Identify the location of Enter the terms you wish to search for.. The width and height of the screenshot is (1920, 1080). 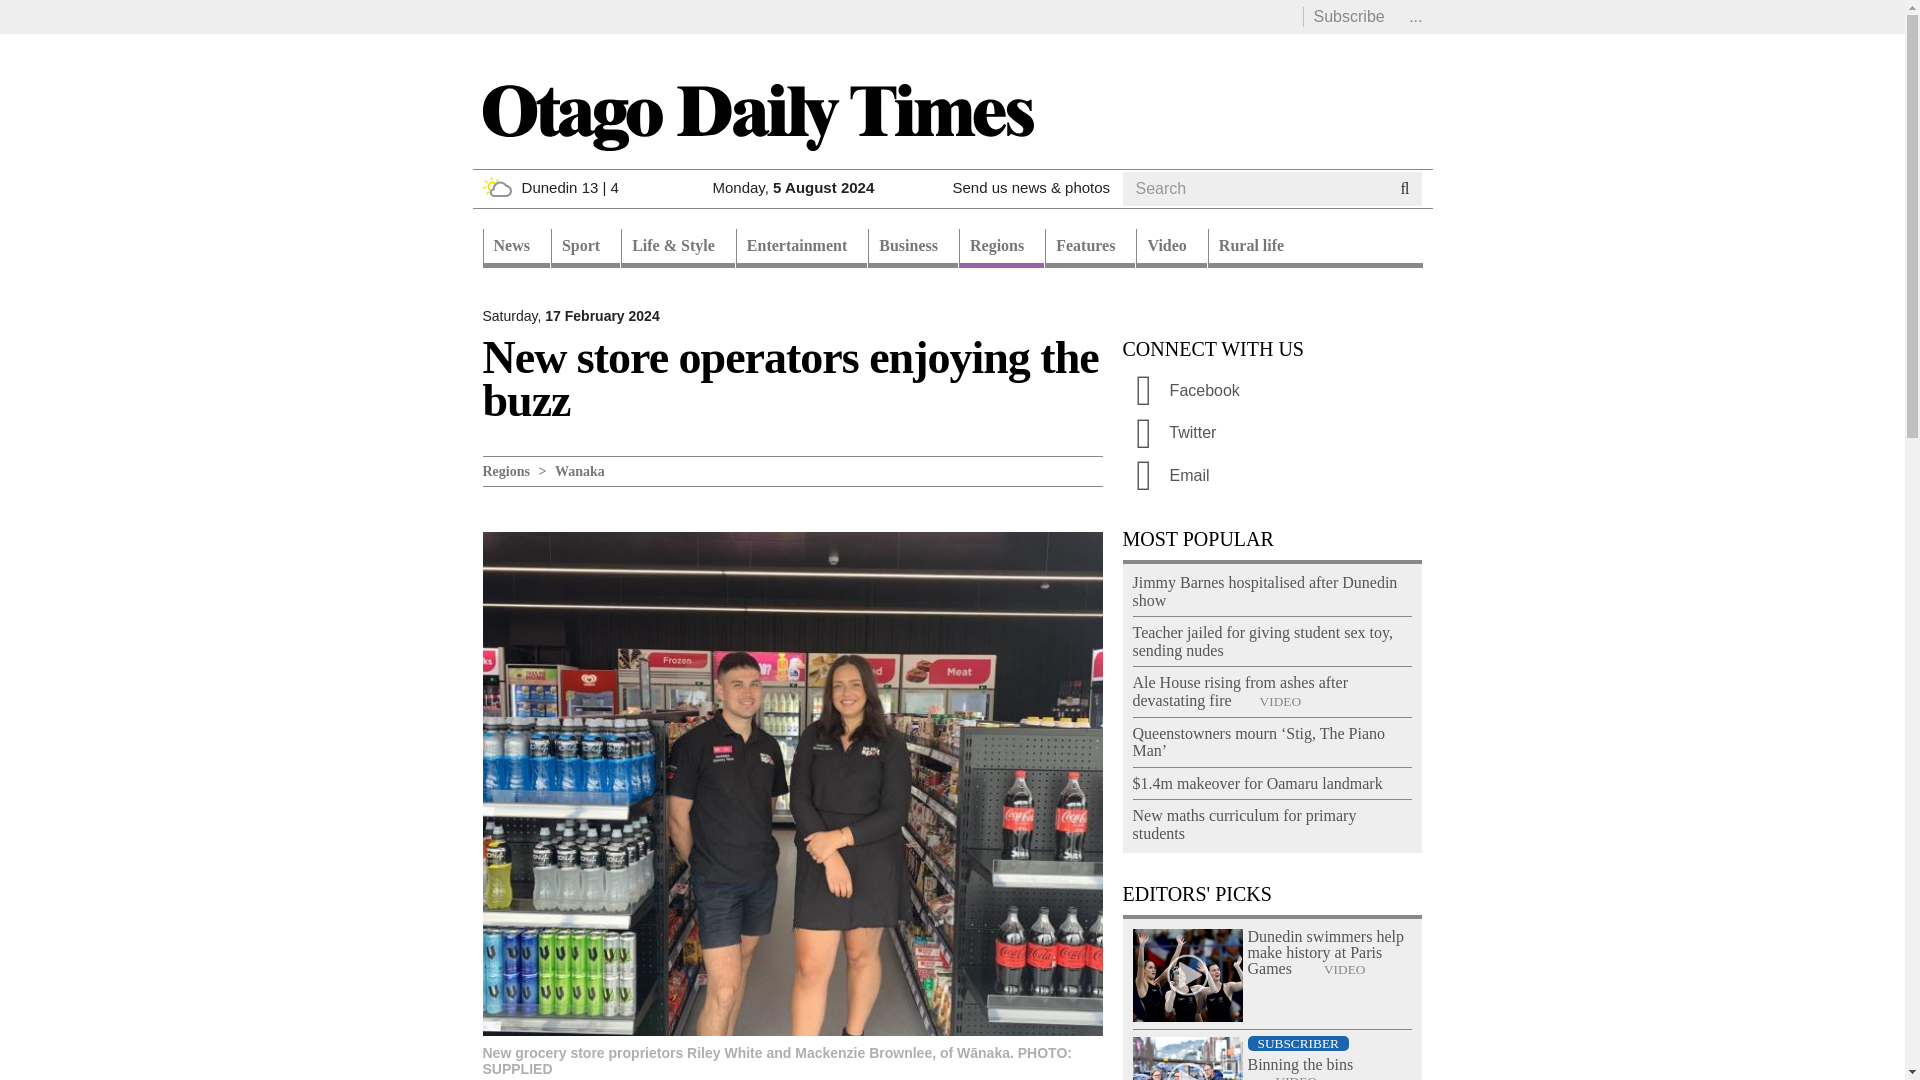
(1254, 188).